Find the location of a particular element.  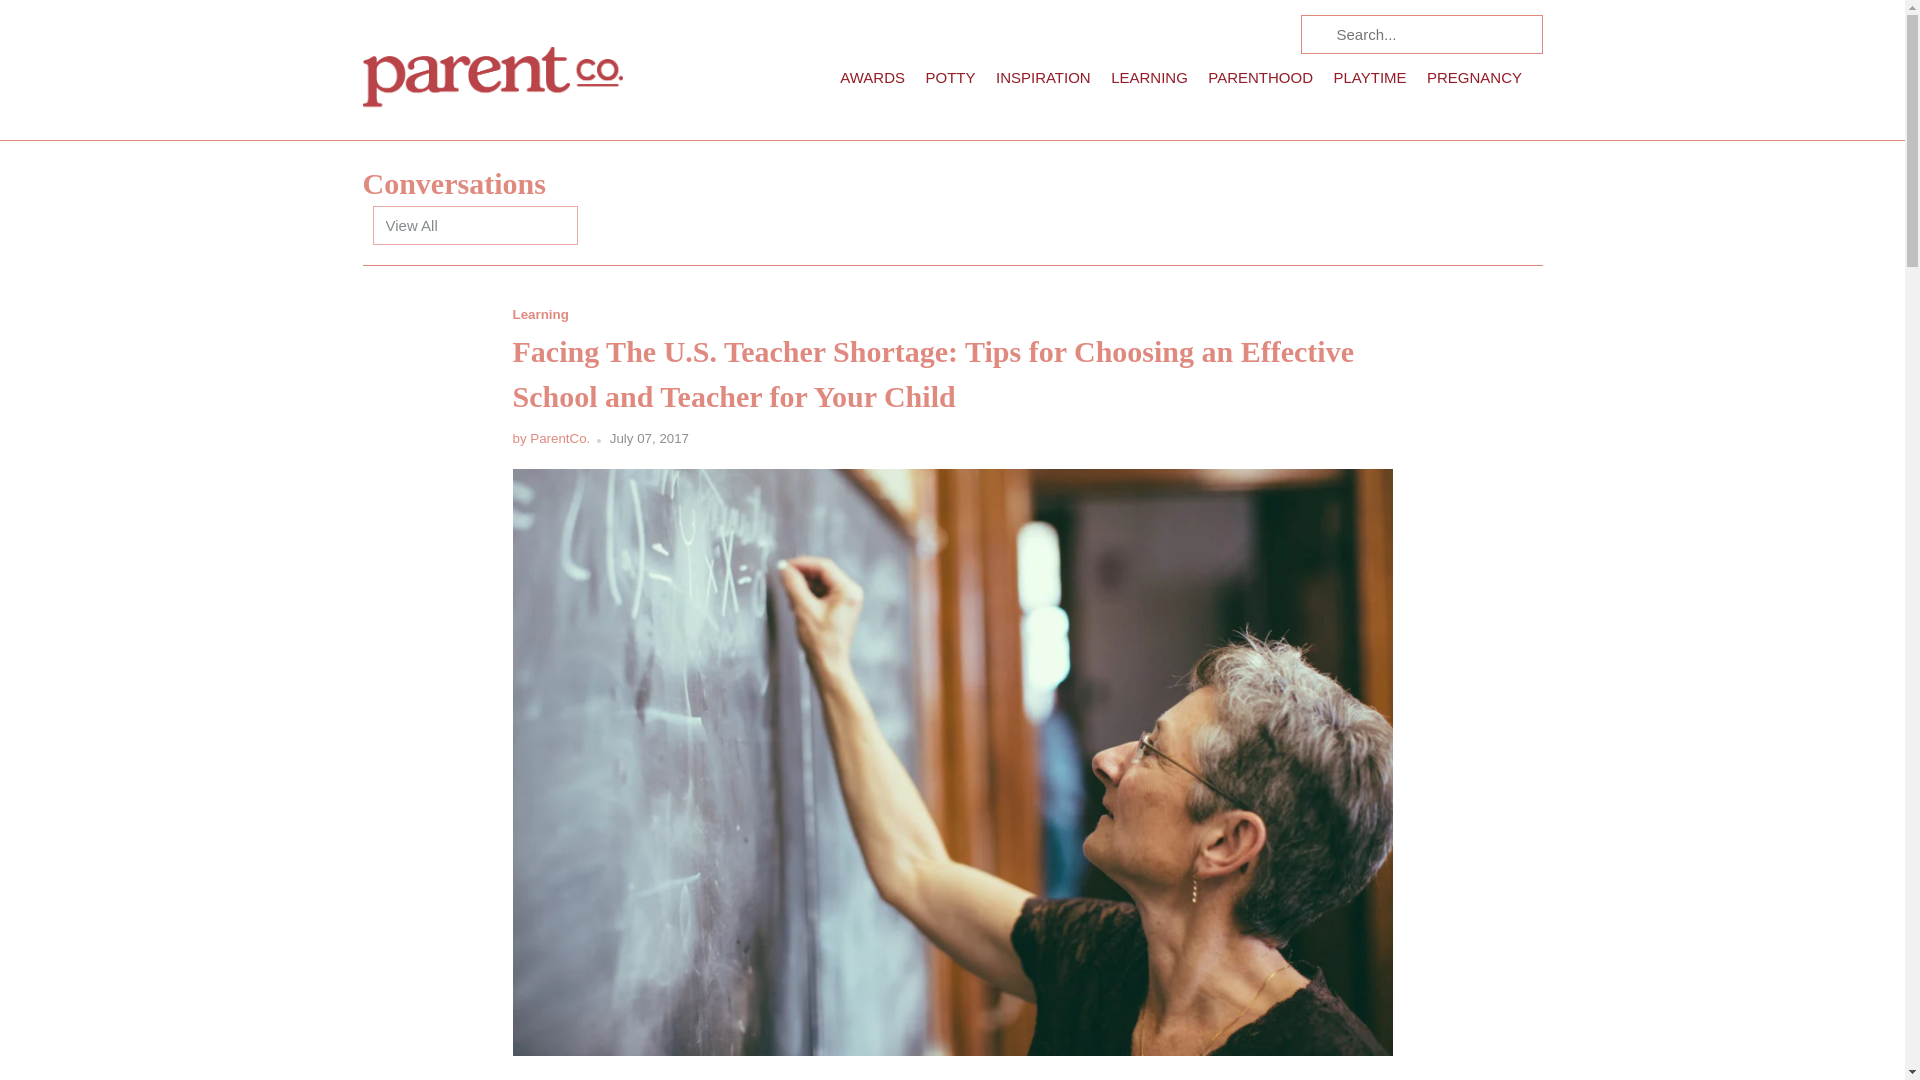

POTTY is located at coordinates (950, 82).